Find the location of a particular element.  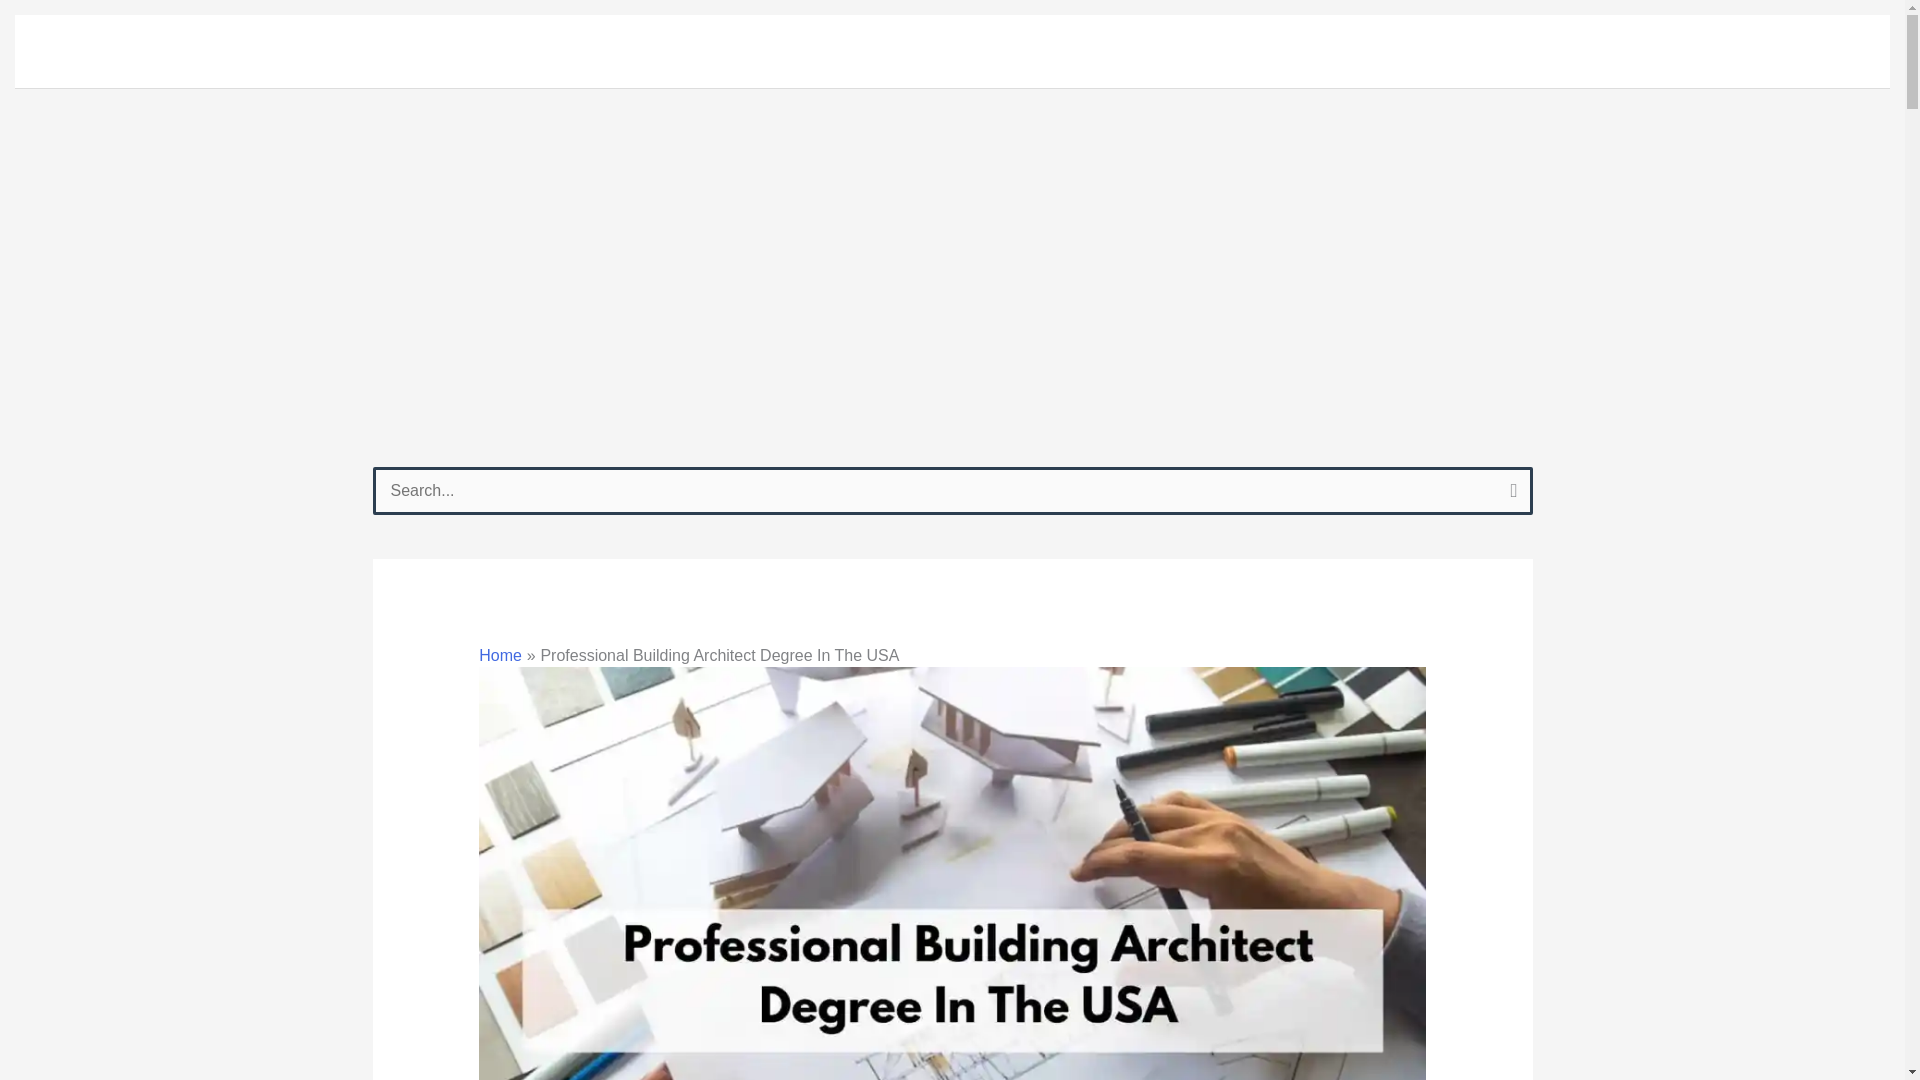

Home is located at coordinates (1158, 52).